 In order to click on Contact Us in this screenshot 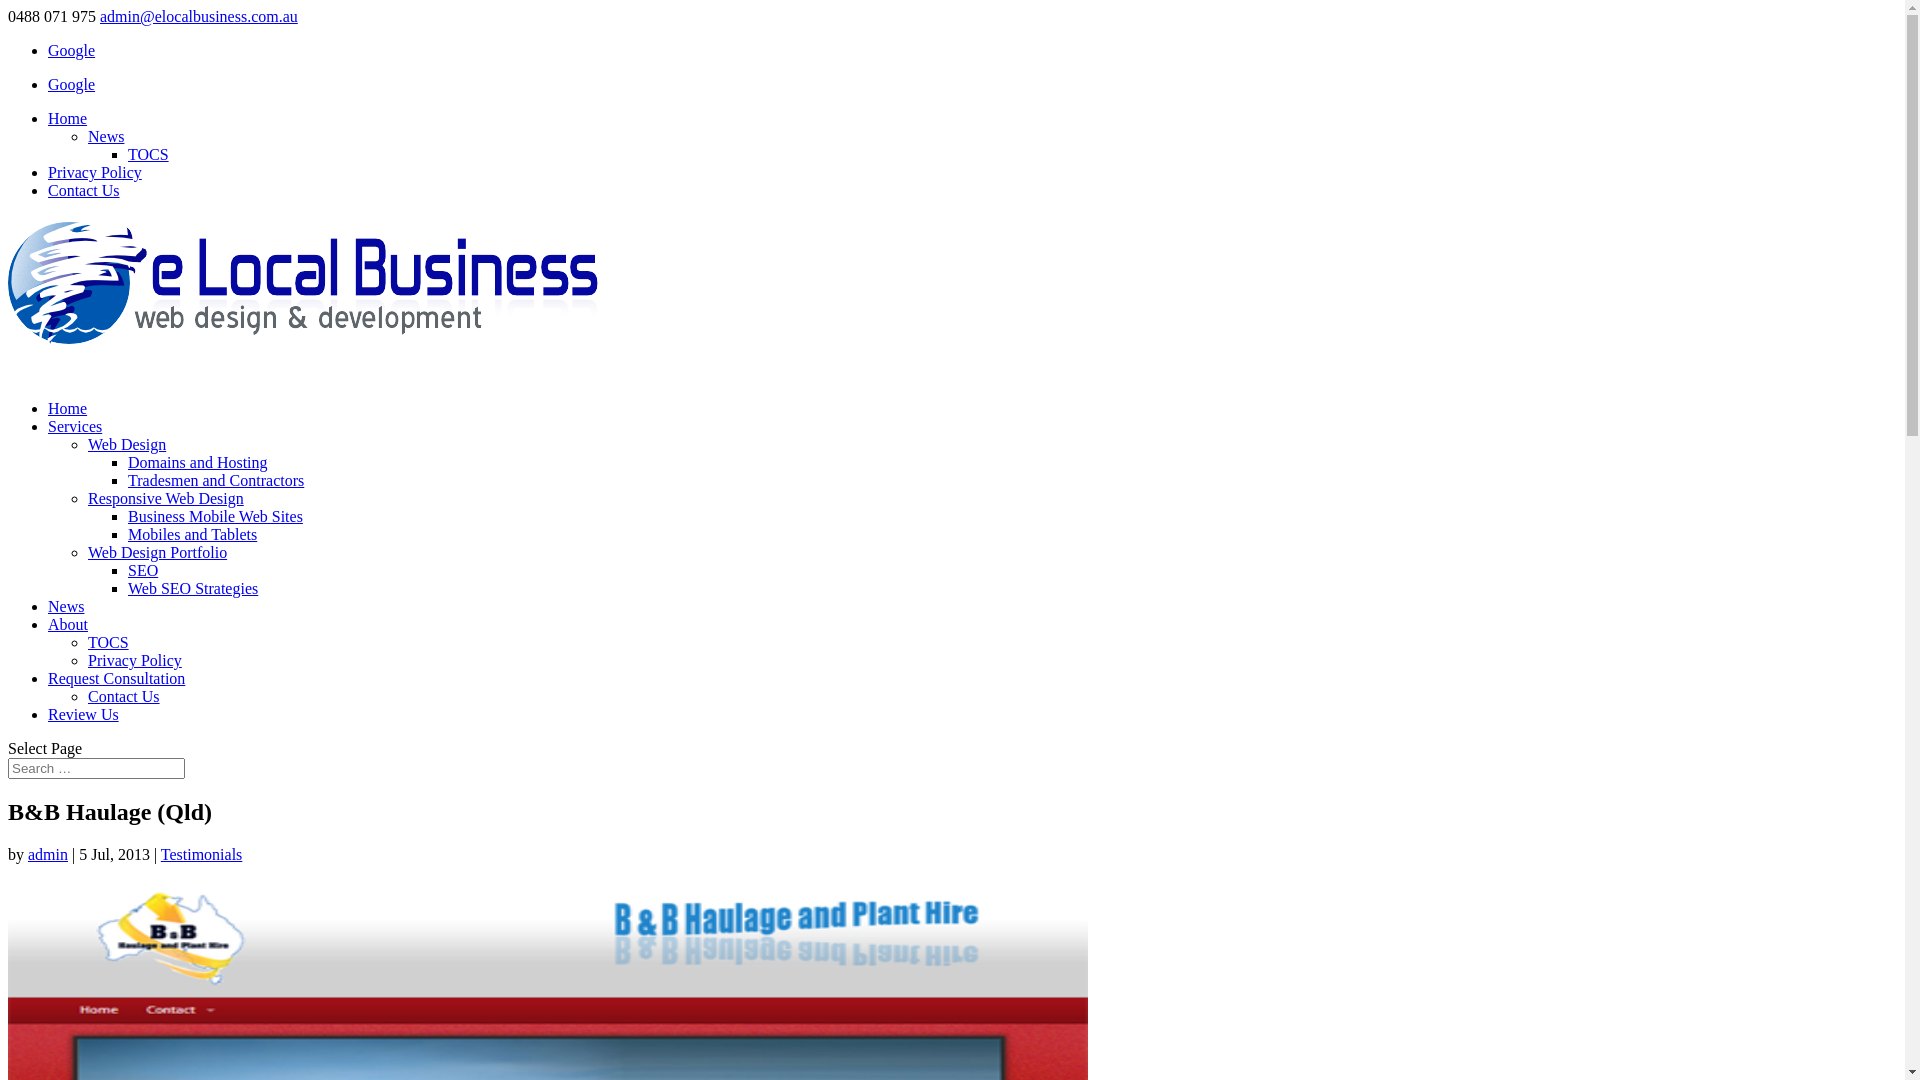, I will do `click(124, 696)`.